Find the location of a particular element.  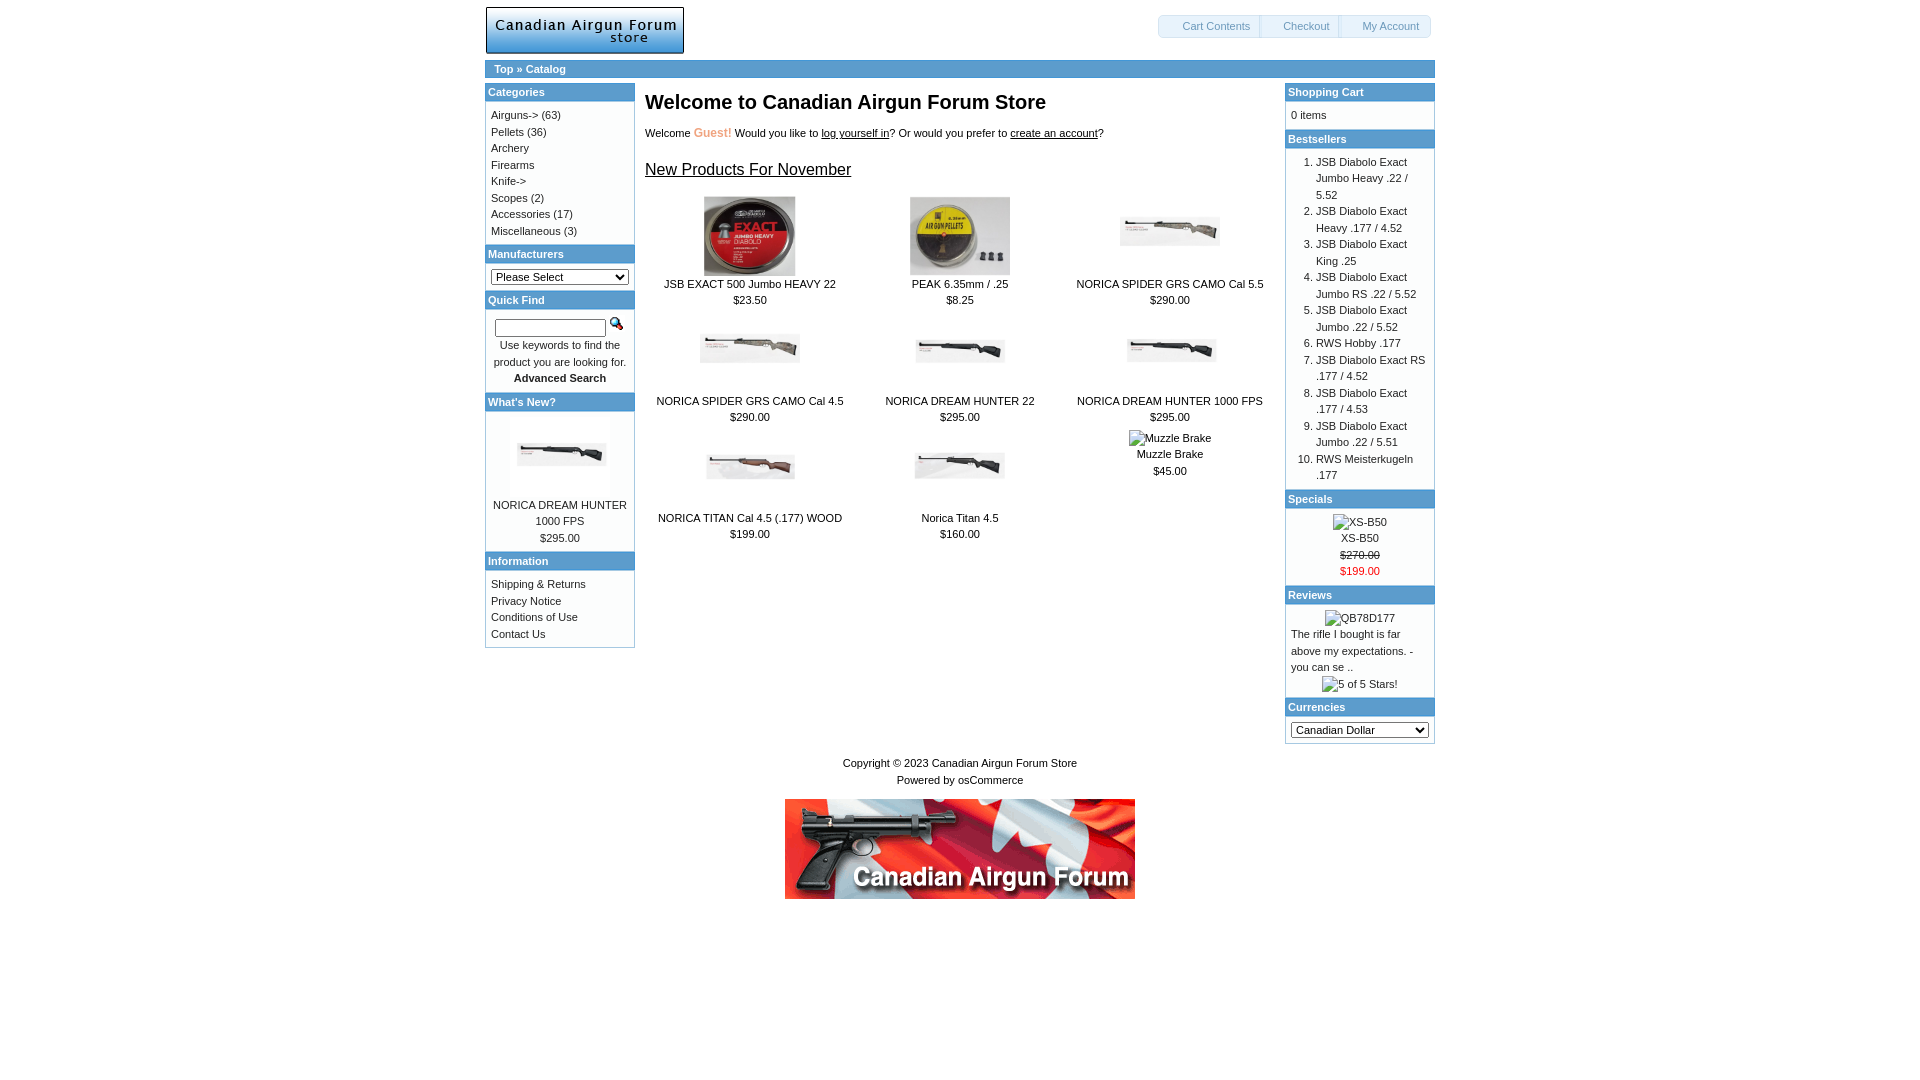

JSB Diabolo Exact Jumbo RS .22 / 5.52 is located at coordinates (1366, 286).